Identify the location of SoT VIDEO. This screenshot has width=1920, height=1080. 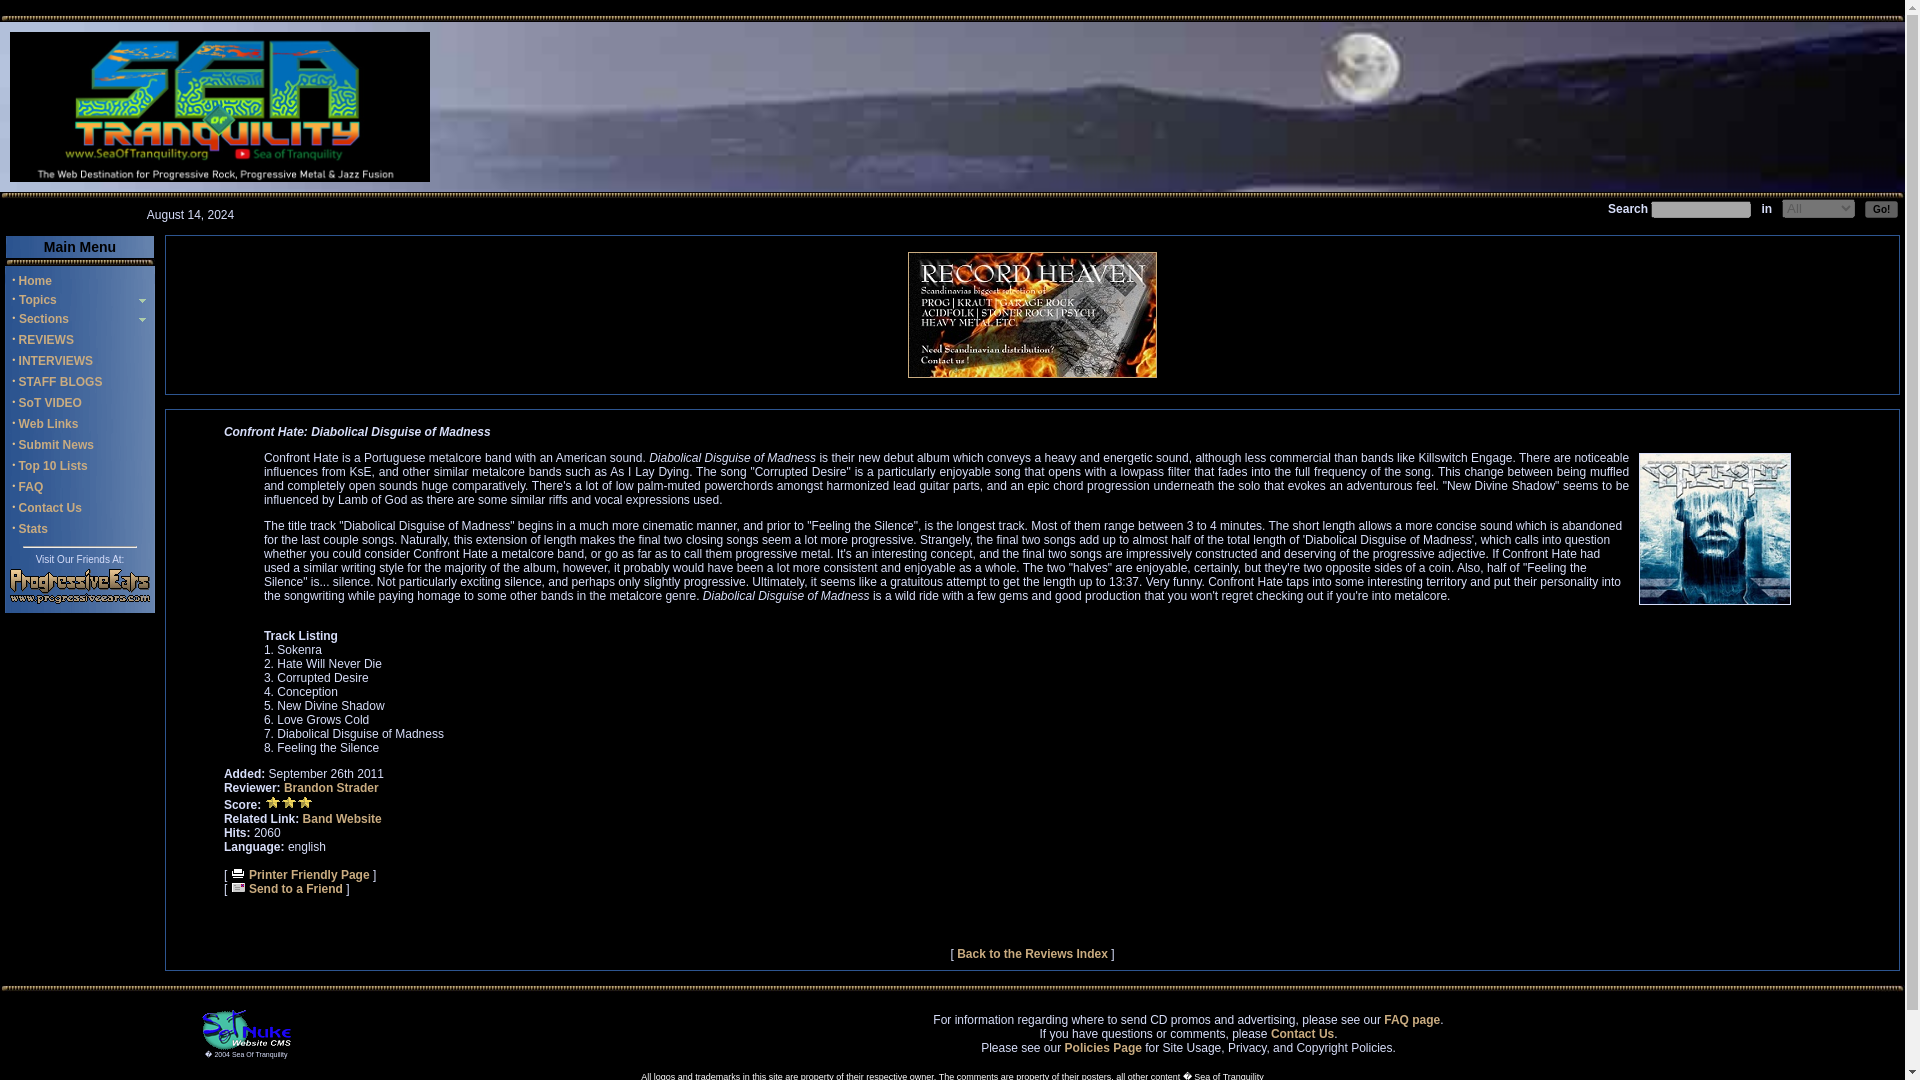
(50, 403).